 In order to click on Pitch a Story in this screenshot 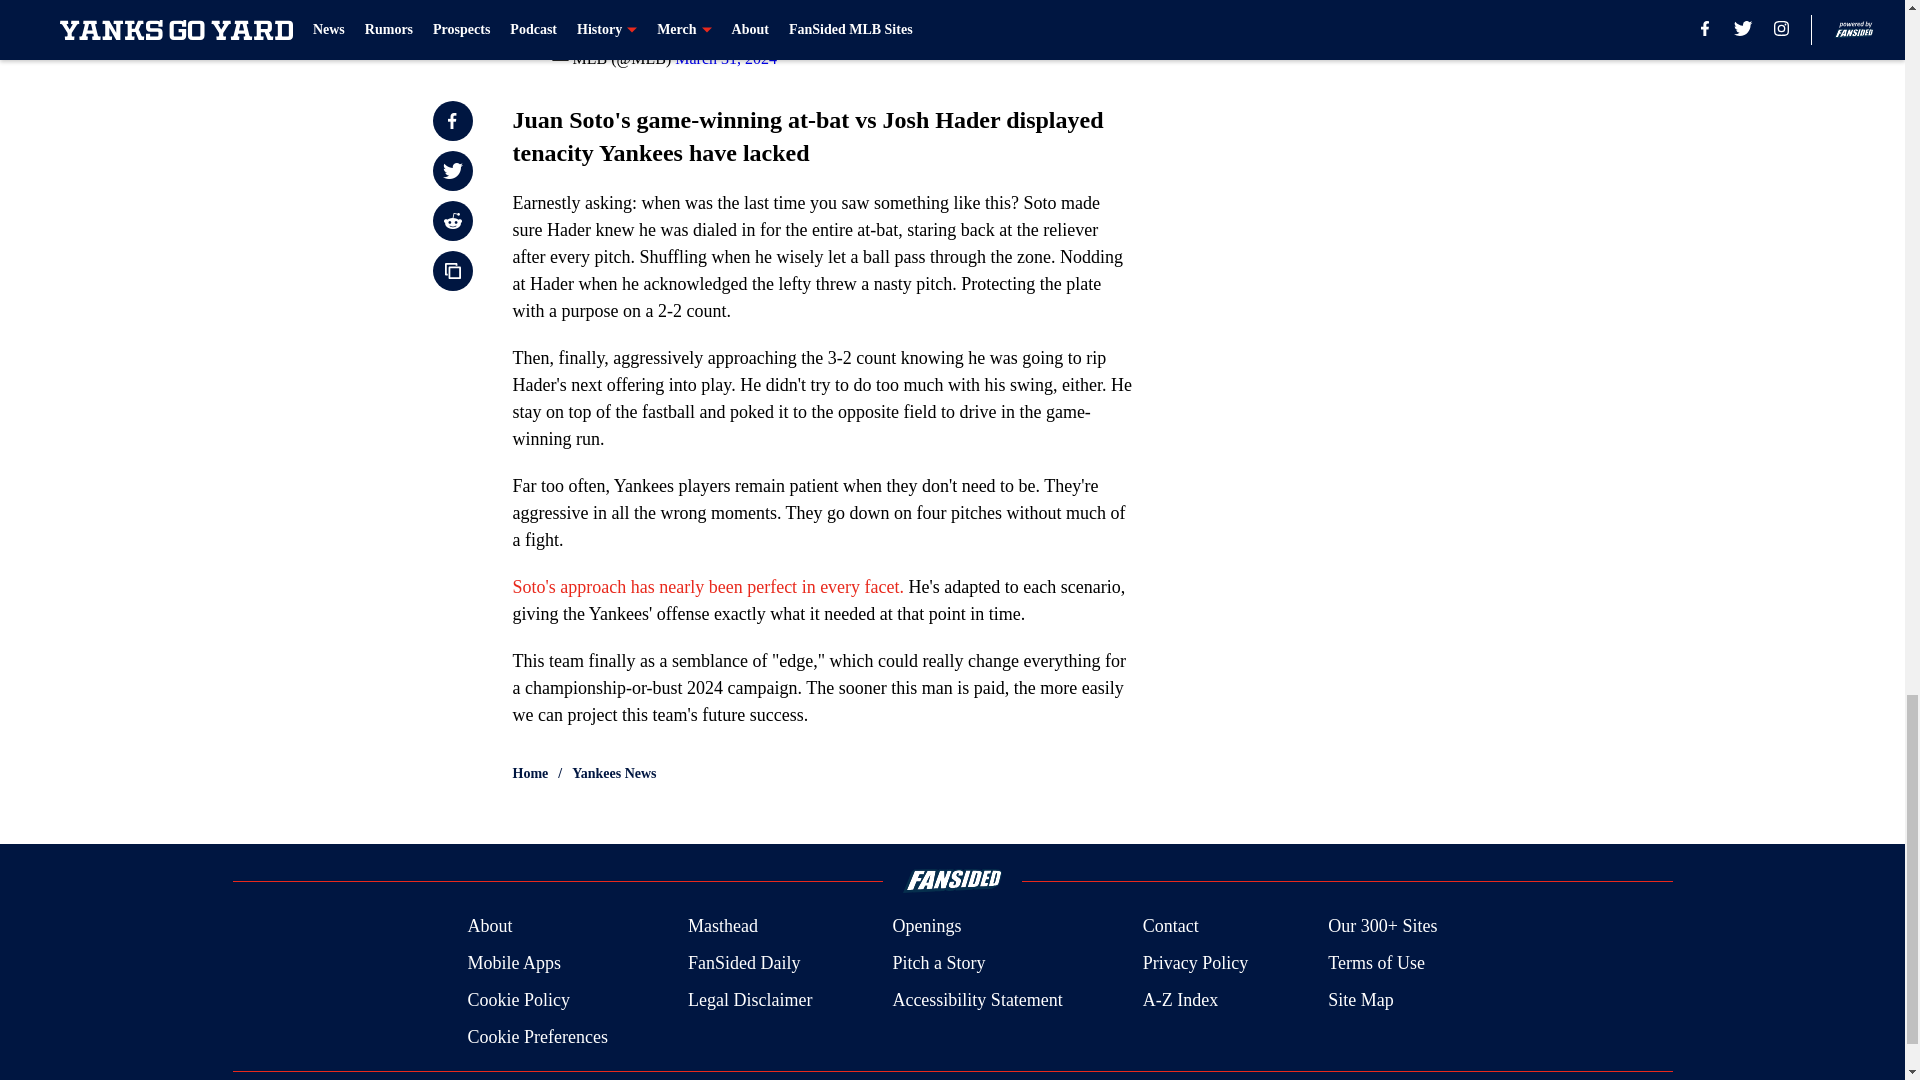, I will do `click(938, 964)`.